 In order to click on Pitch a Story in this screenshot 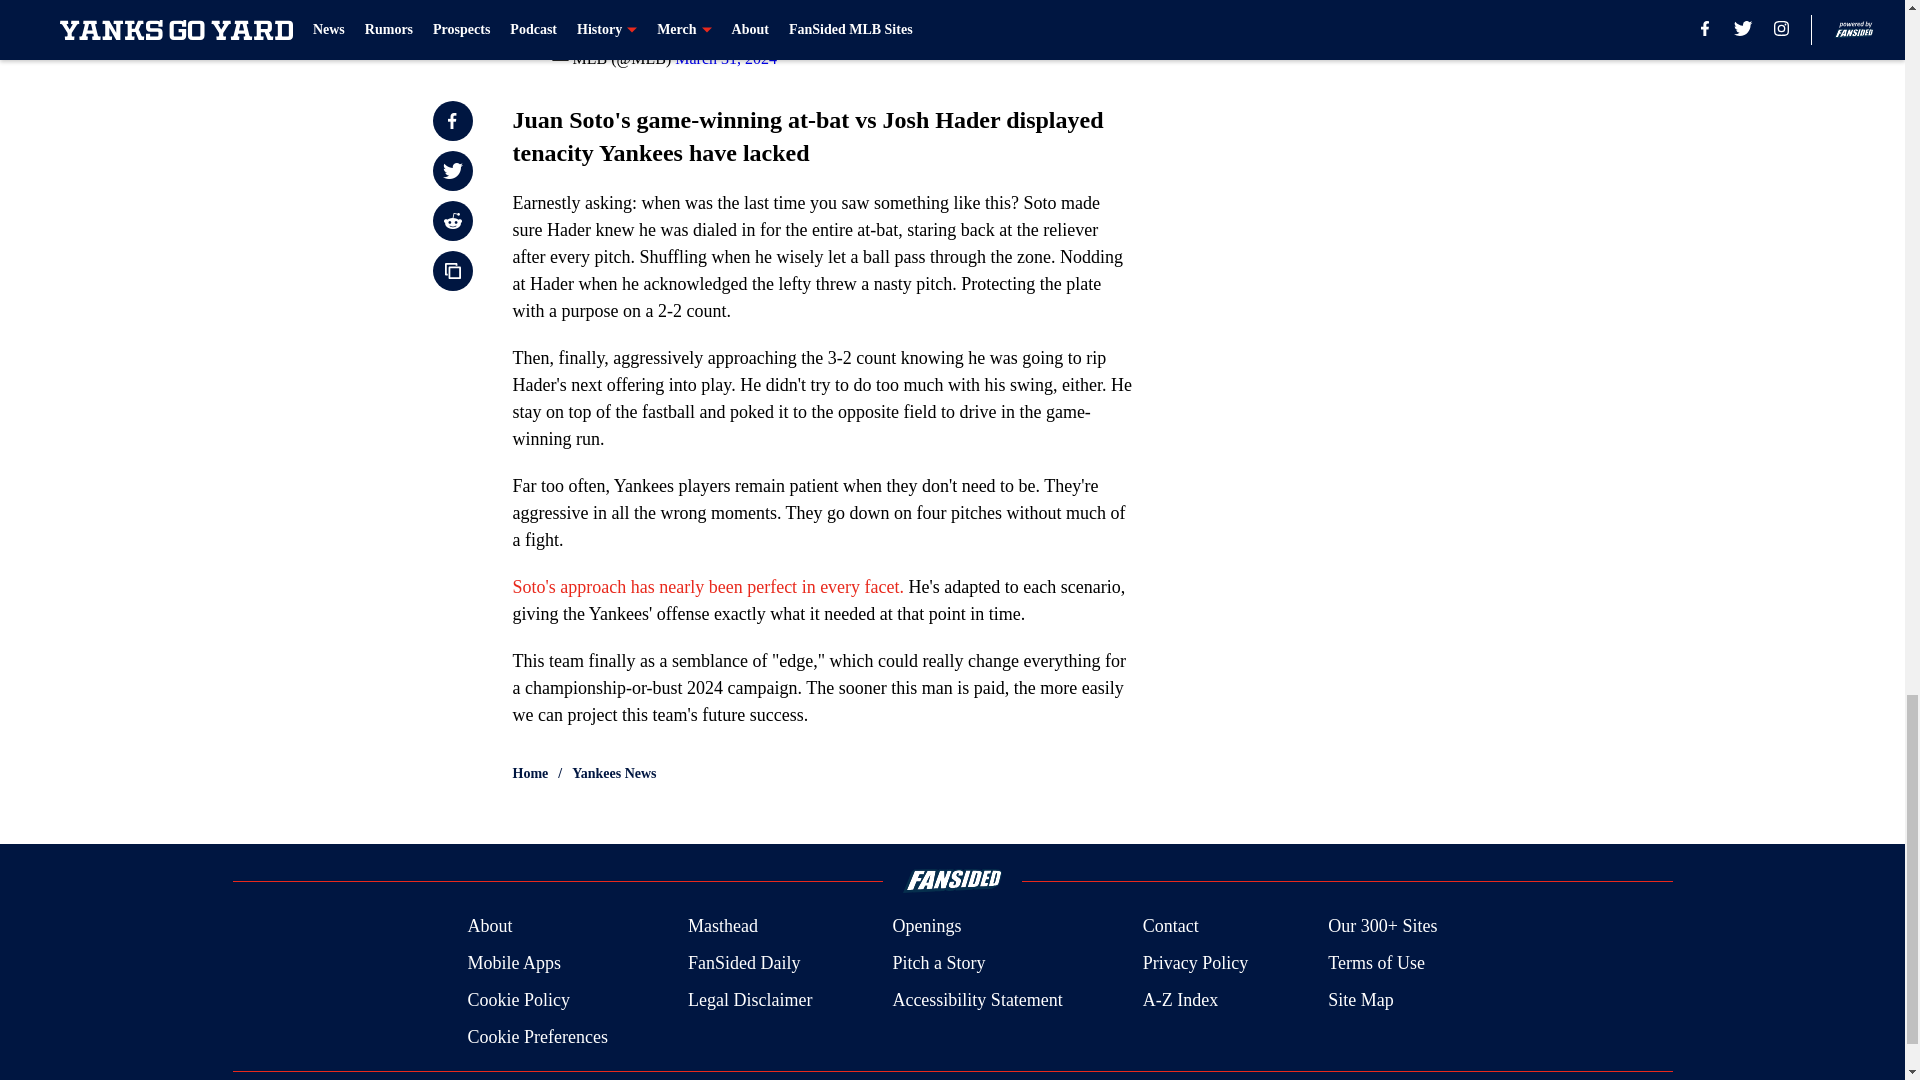, I will do `click(938, 964)`.